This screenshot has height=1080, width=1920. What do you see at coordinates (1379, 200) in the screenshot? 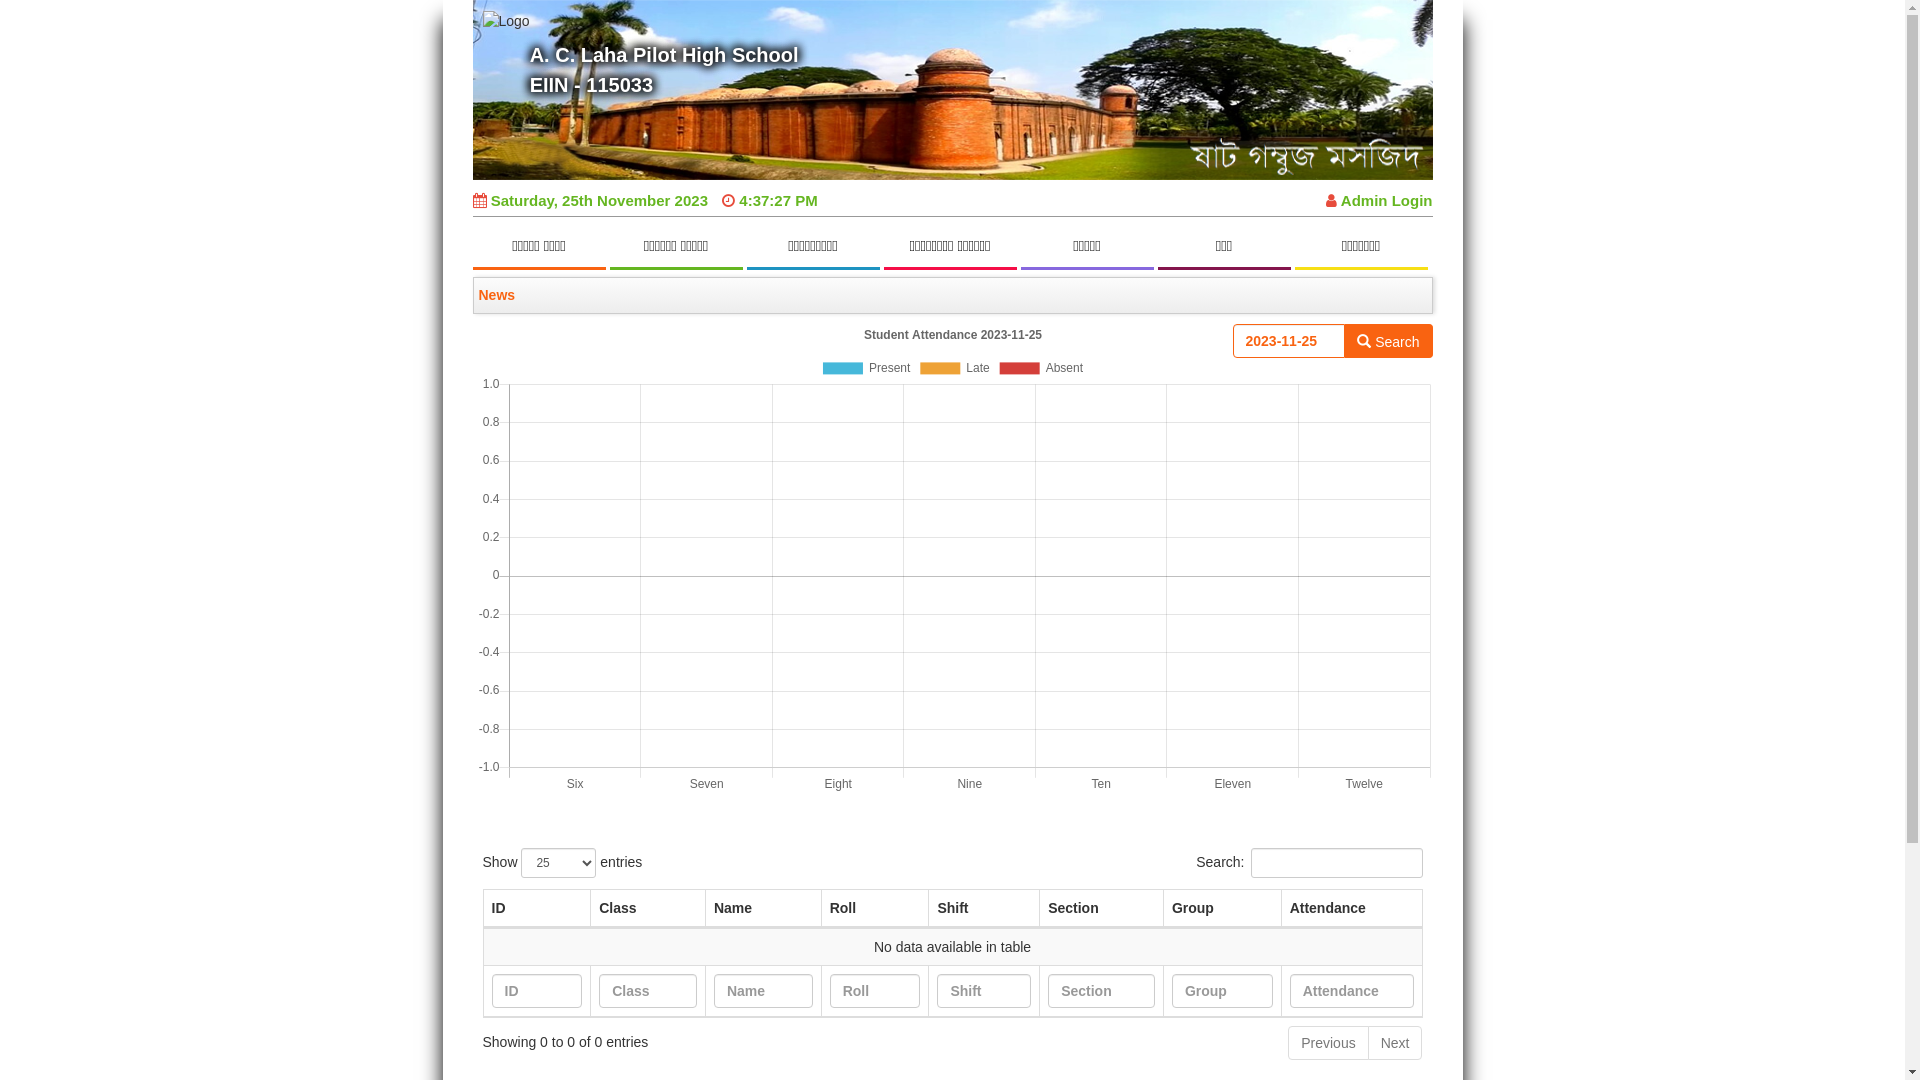
I see `Admin Login` at bounding box center [1379, 200].